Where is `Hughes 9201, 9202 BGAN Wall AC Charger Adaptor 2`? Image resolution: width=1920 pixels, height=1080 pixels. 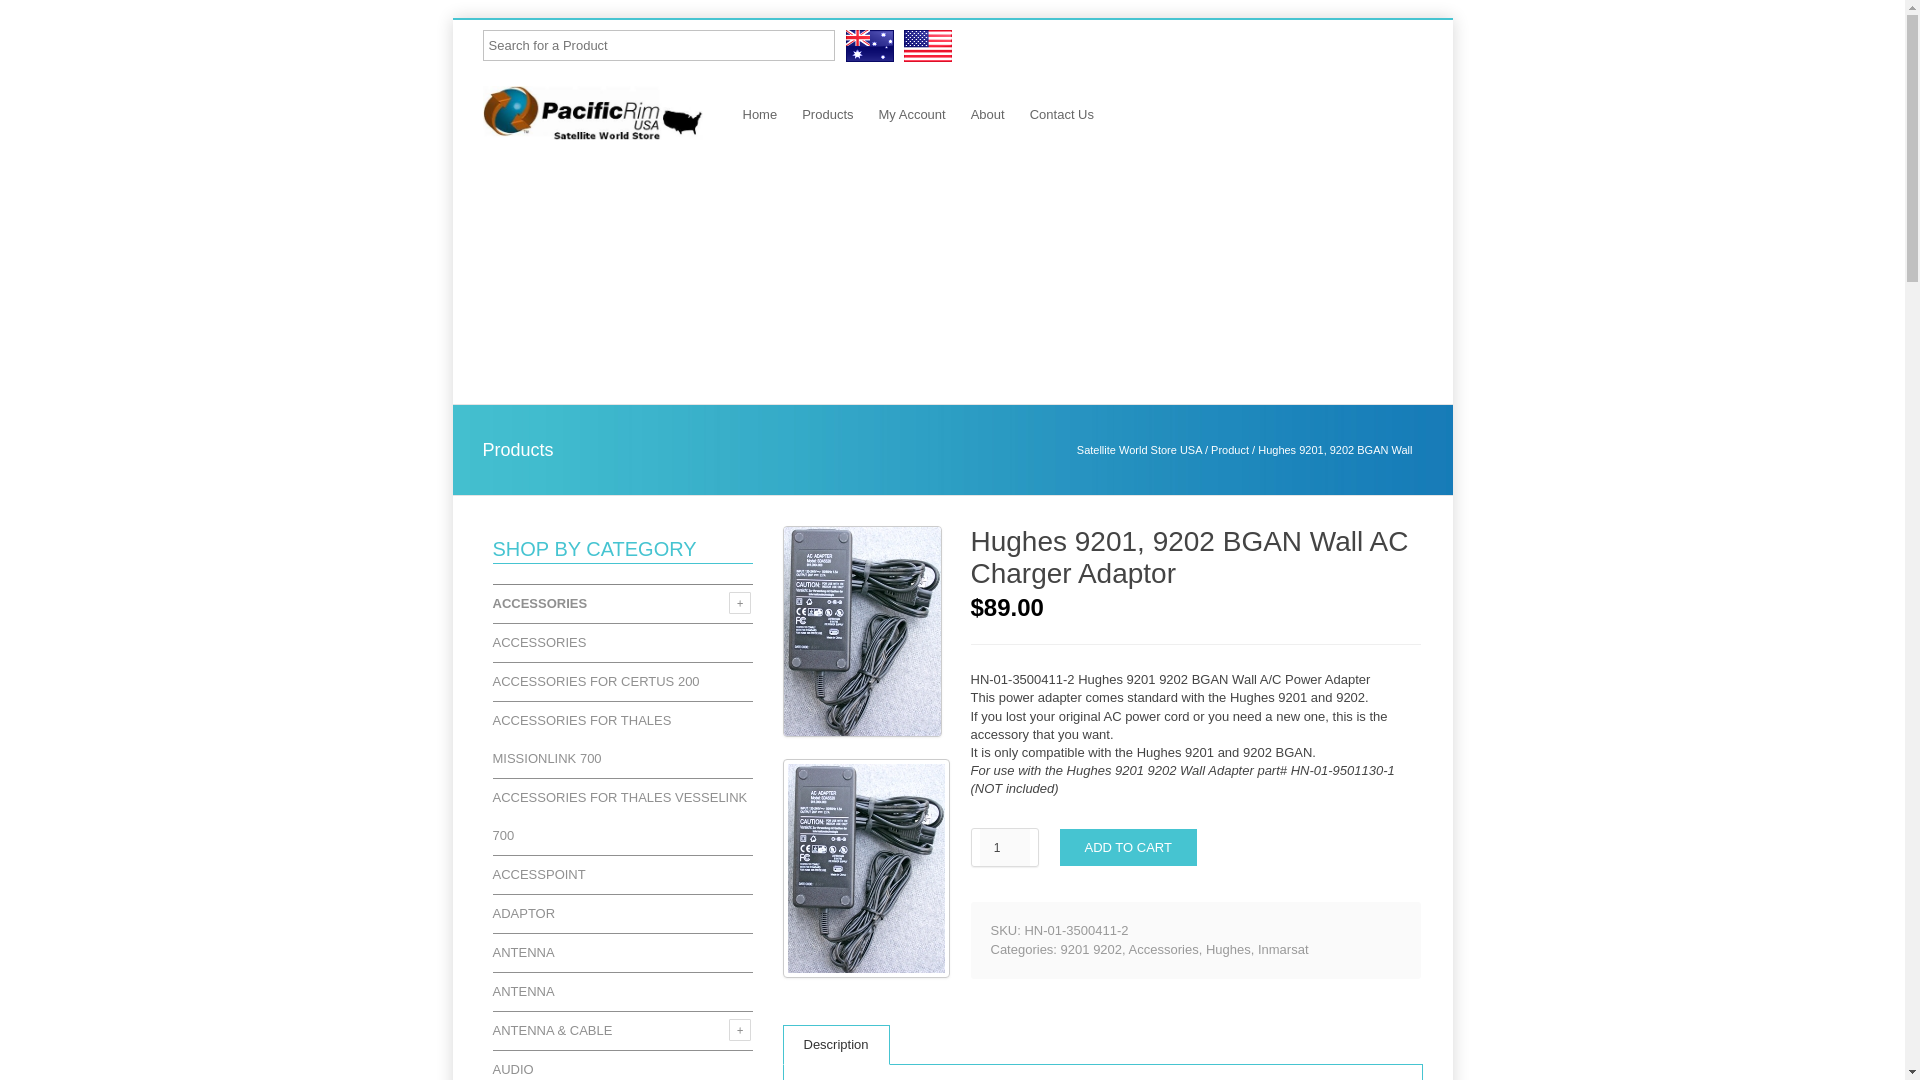
Hughes 9201, 9202 BGAN Wall AC Charger Adaptor 2 is located at coordinates (875, 972).